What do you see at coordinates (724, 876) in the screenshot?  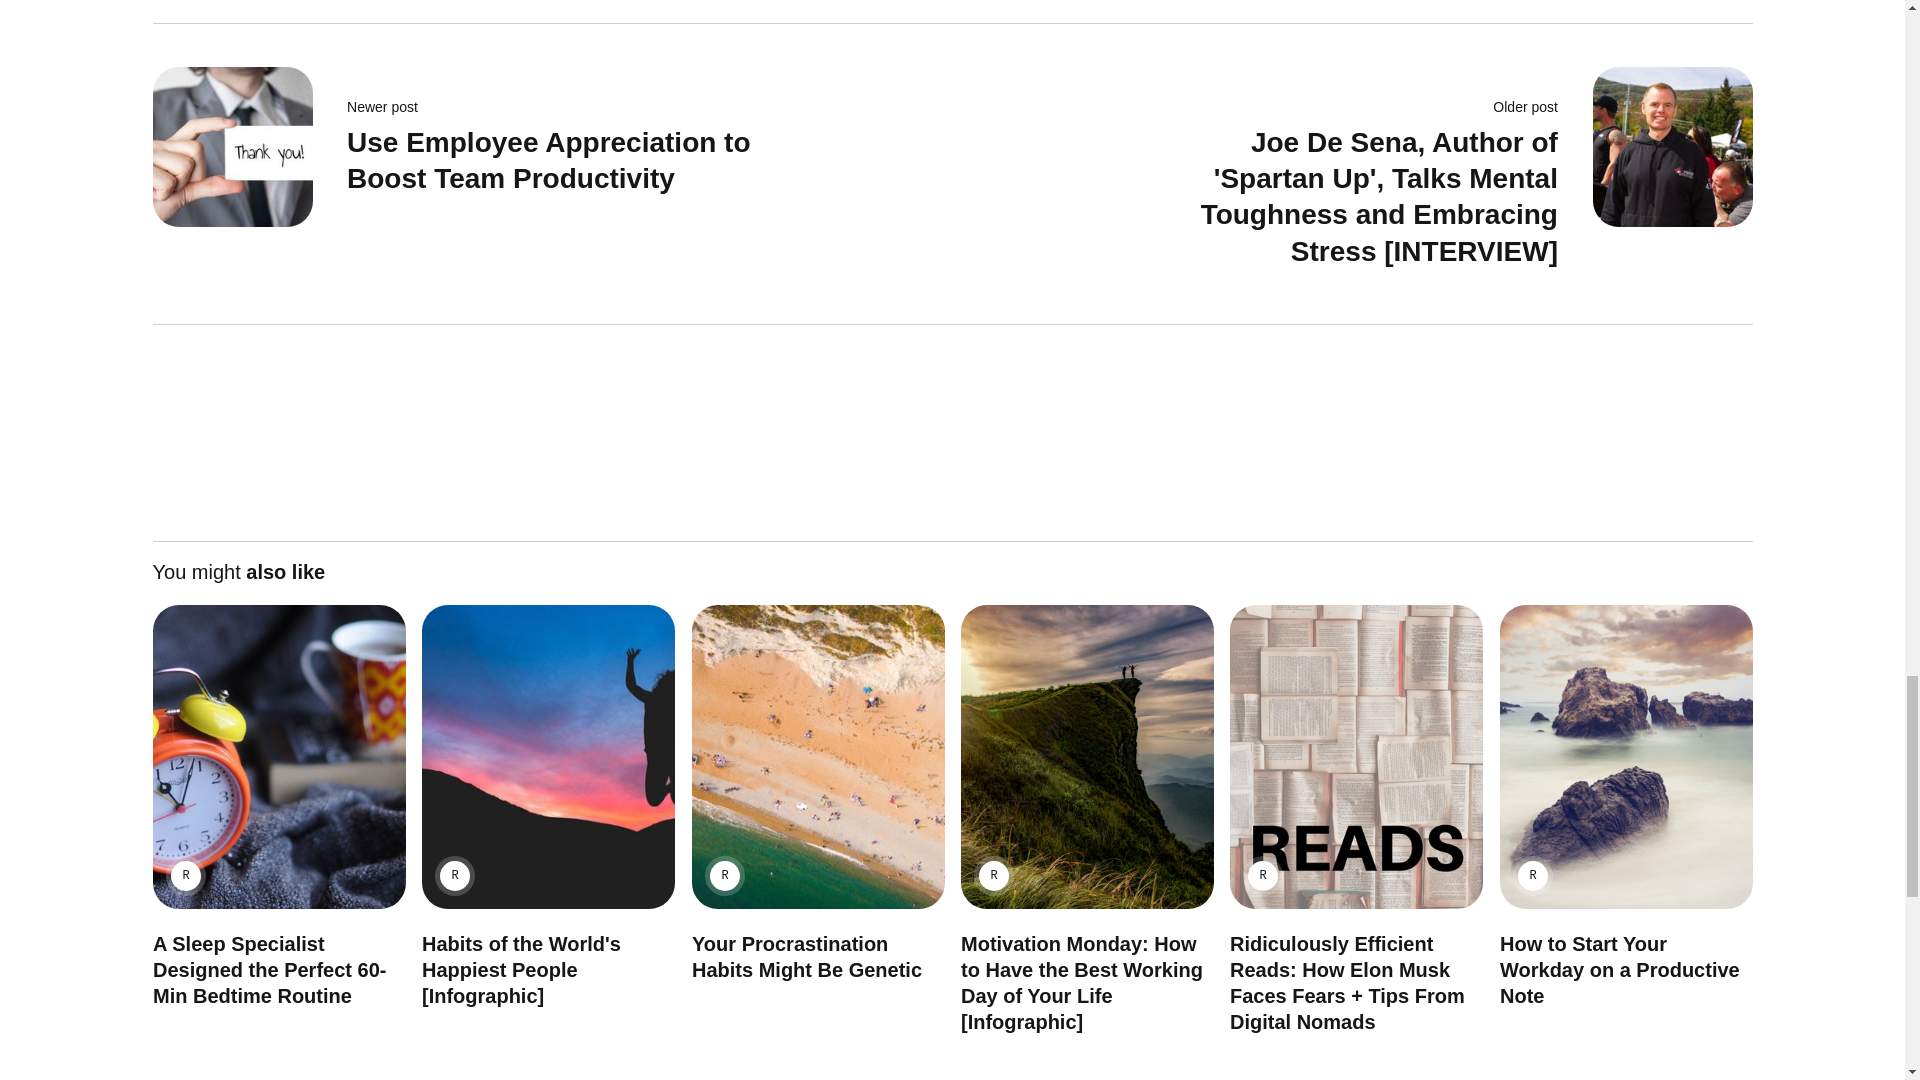 I see `Rosemina Nazarali` at bounding box center [724, 876].